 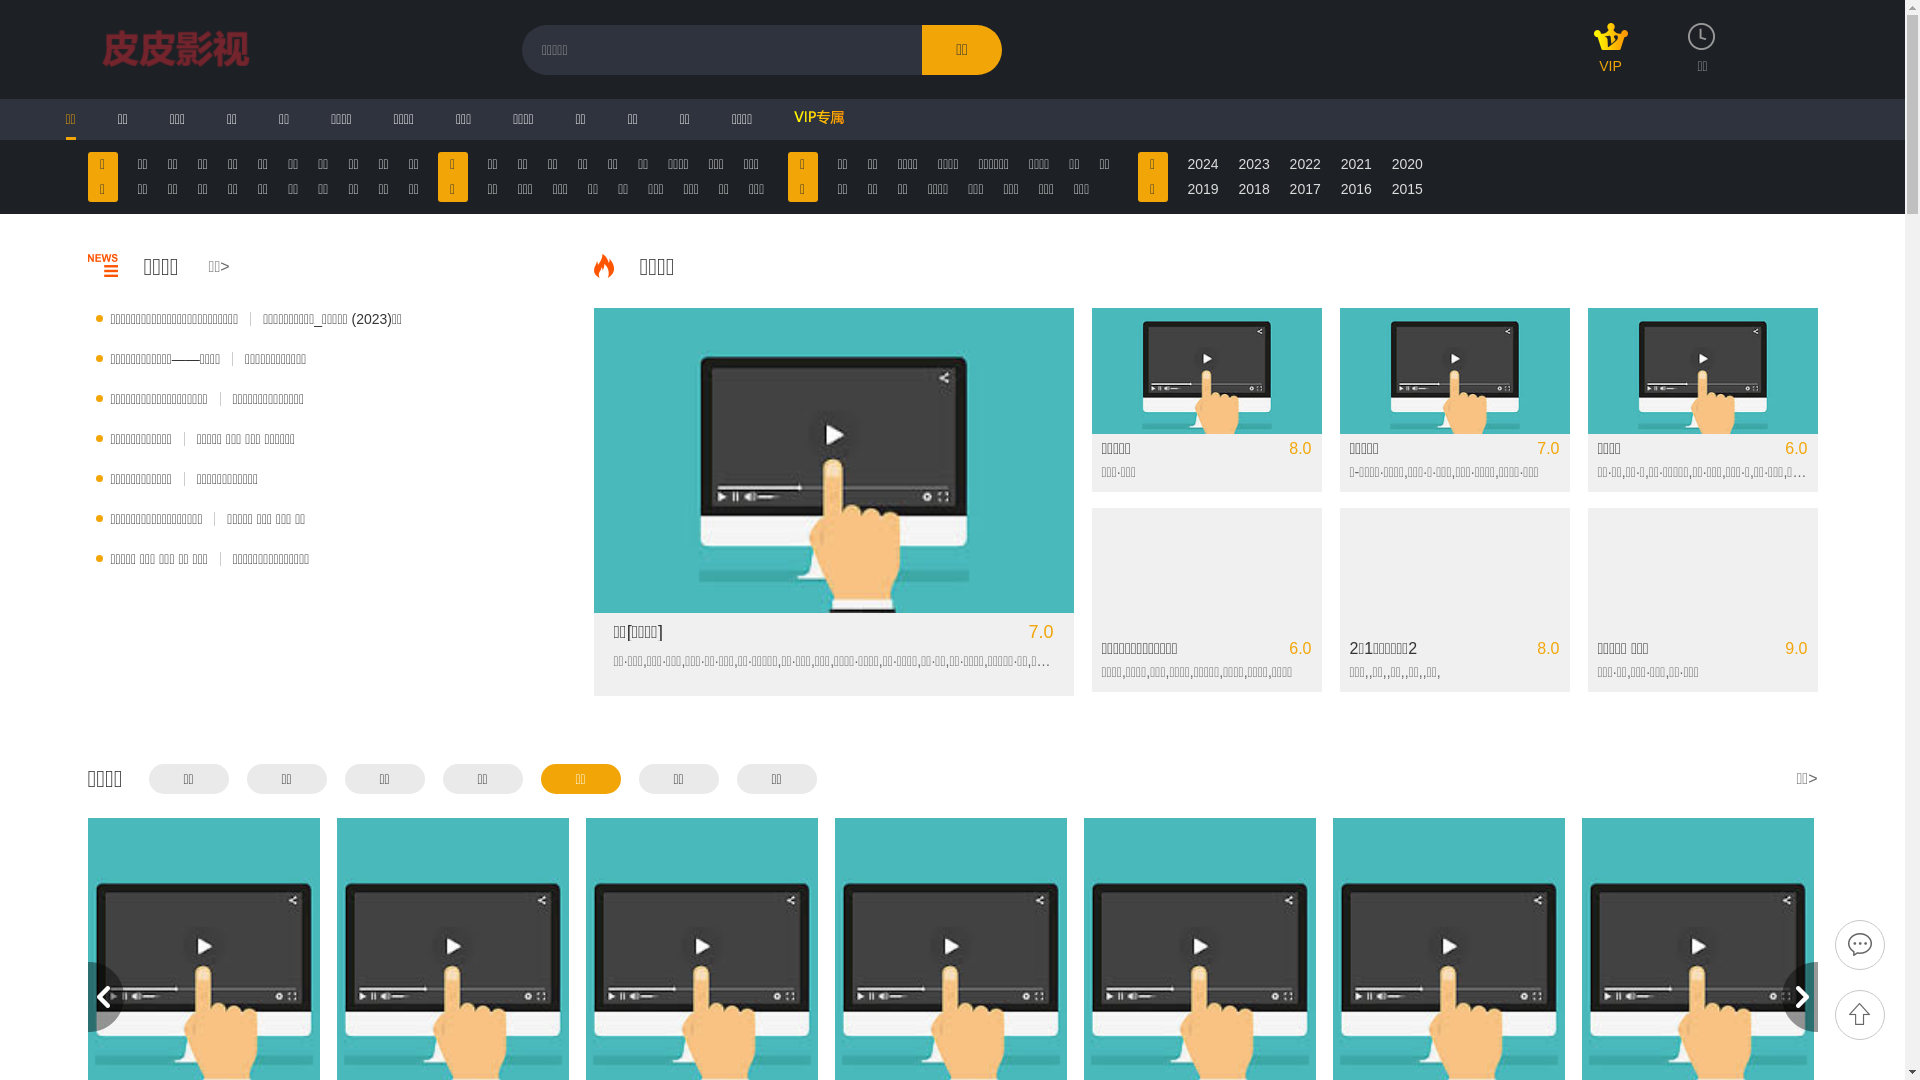 I want to click on VIP, so click(x=1611, y=58).